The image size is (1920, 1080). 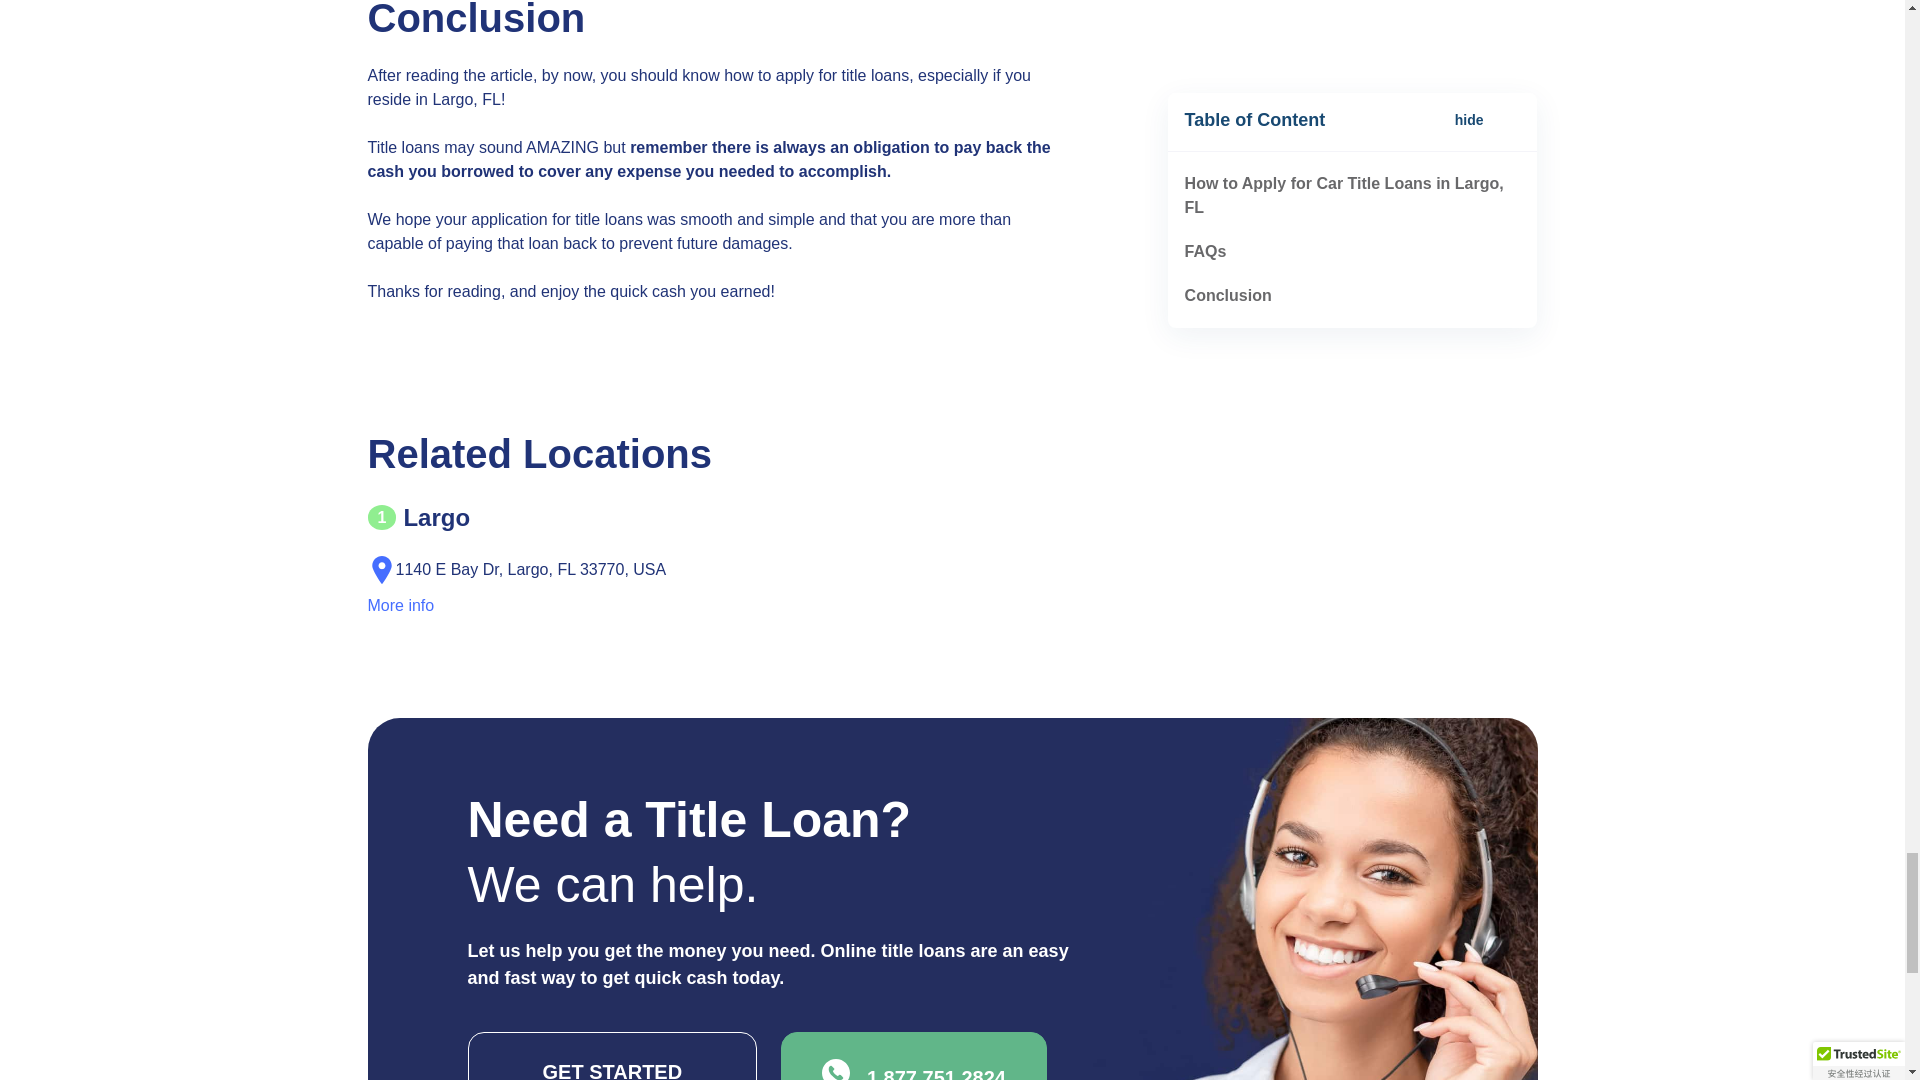 What do you see at coordinates (613, 1056) in the screenshot?
I see `GET STARTED` at bounding box center [613, 1056].